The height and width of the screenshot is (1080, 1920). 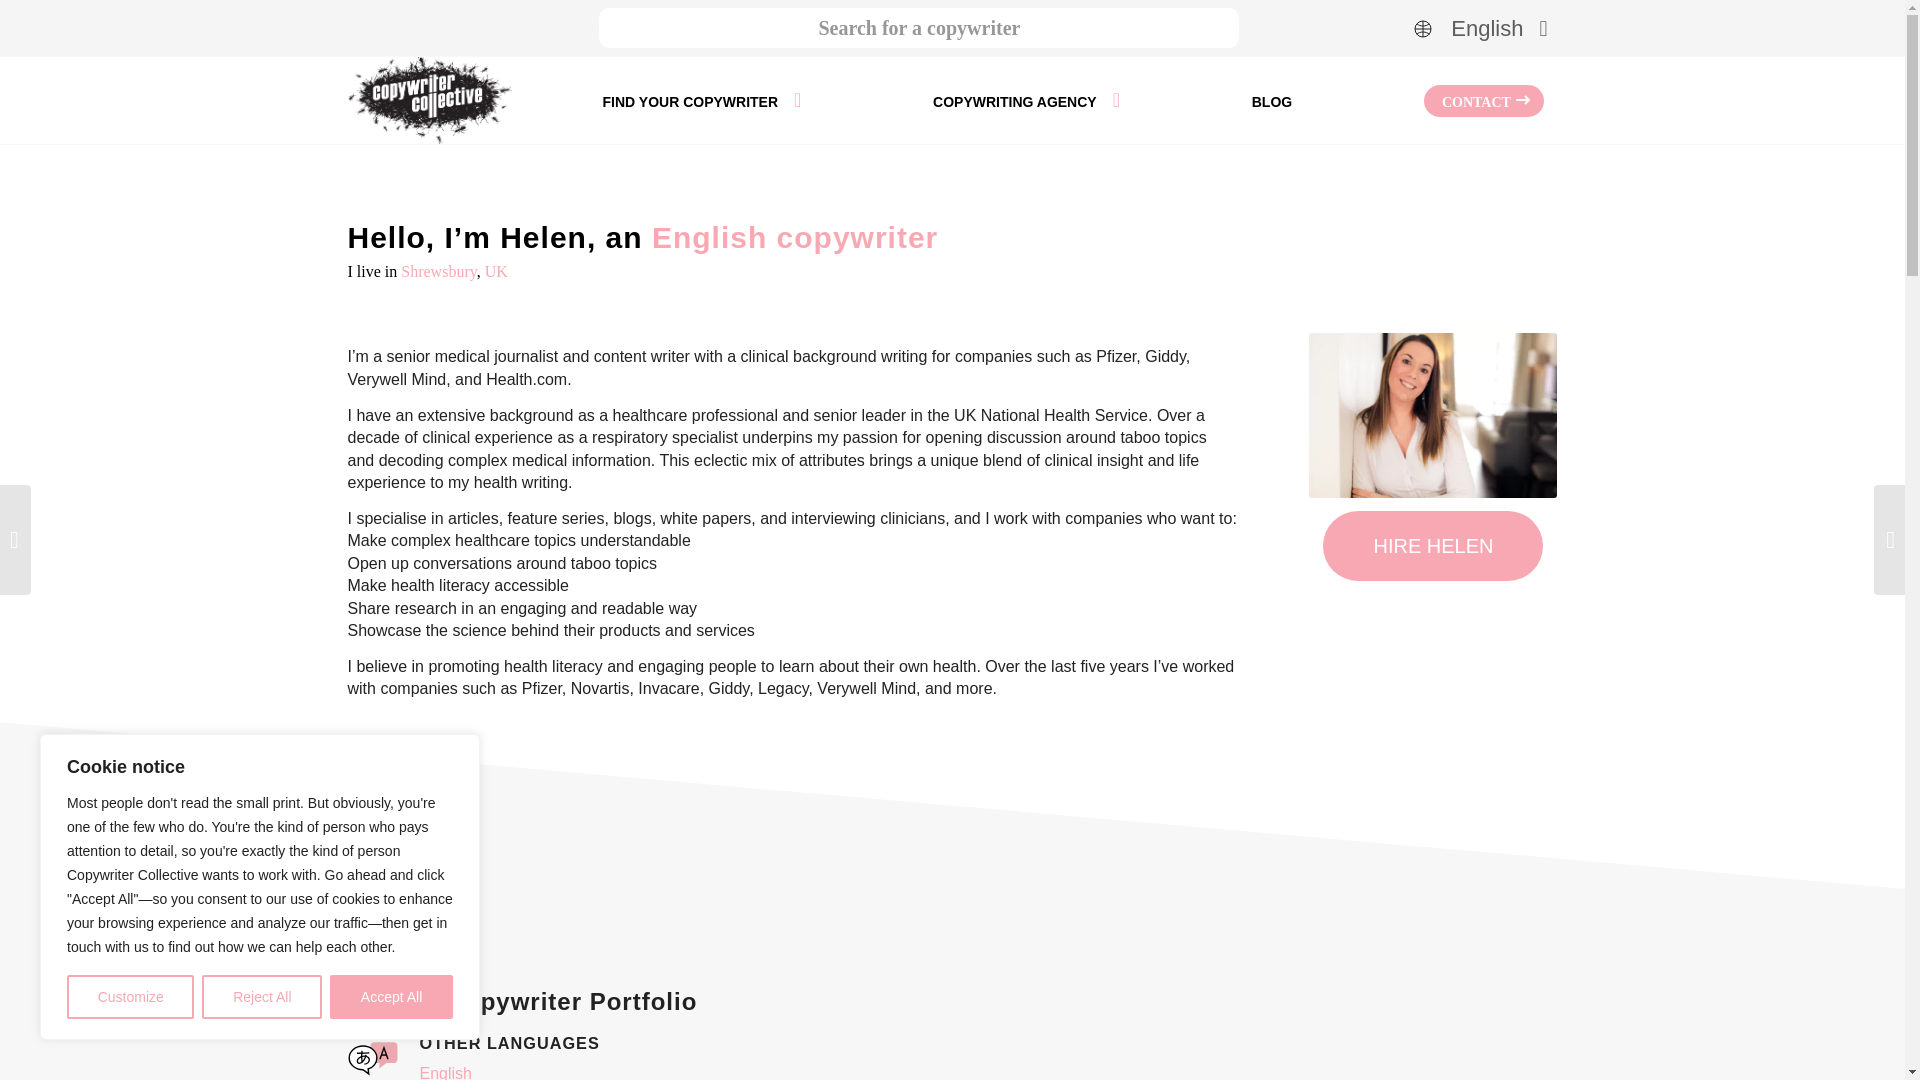 What do you see at coordinates (130, 997) in the screenshot?
I see `Customize` at bounding box center [130, 997].